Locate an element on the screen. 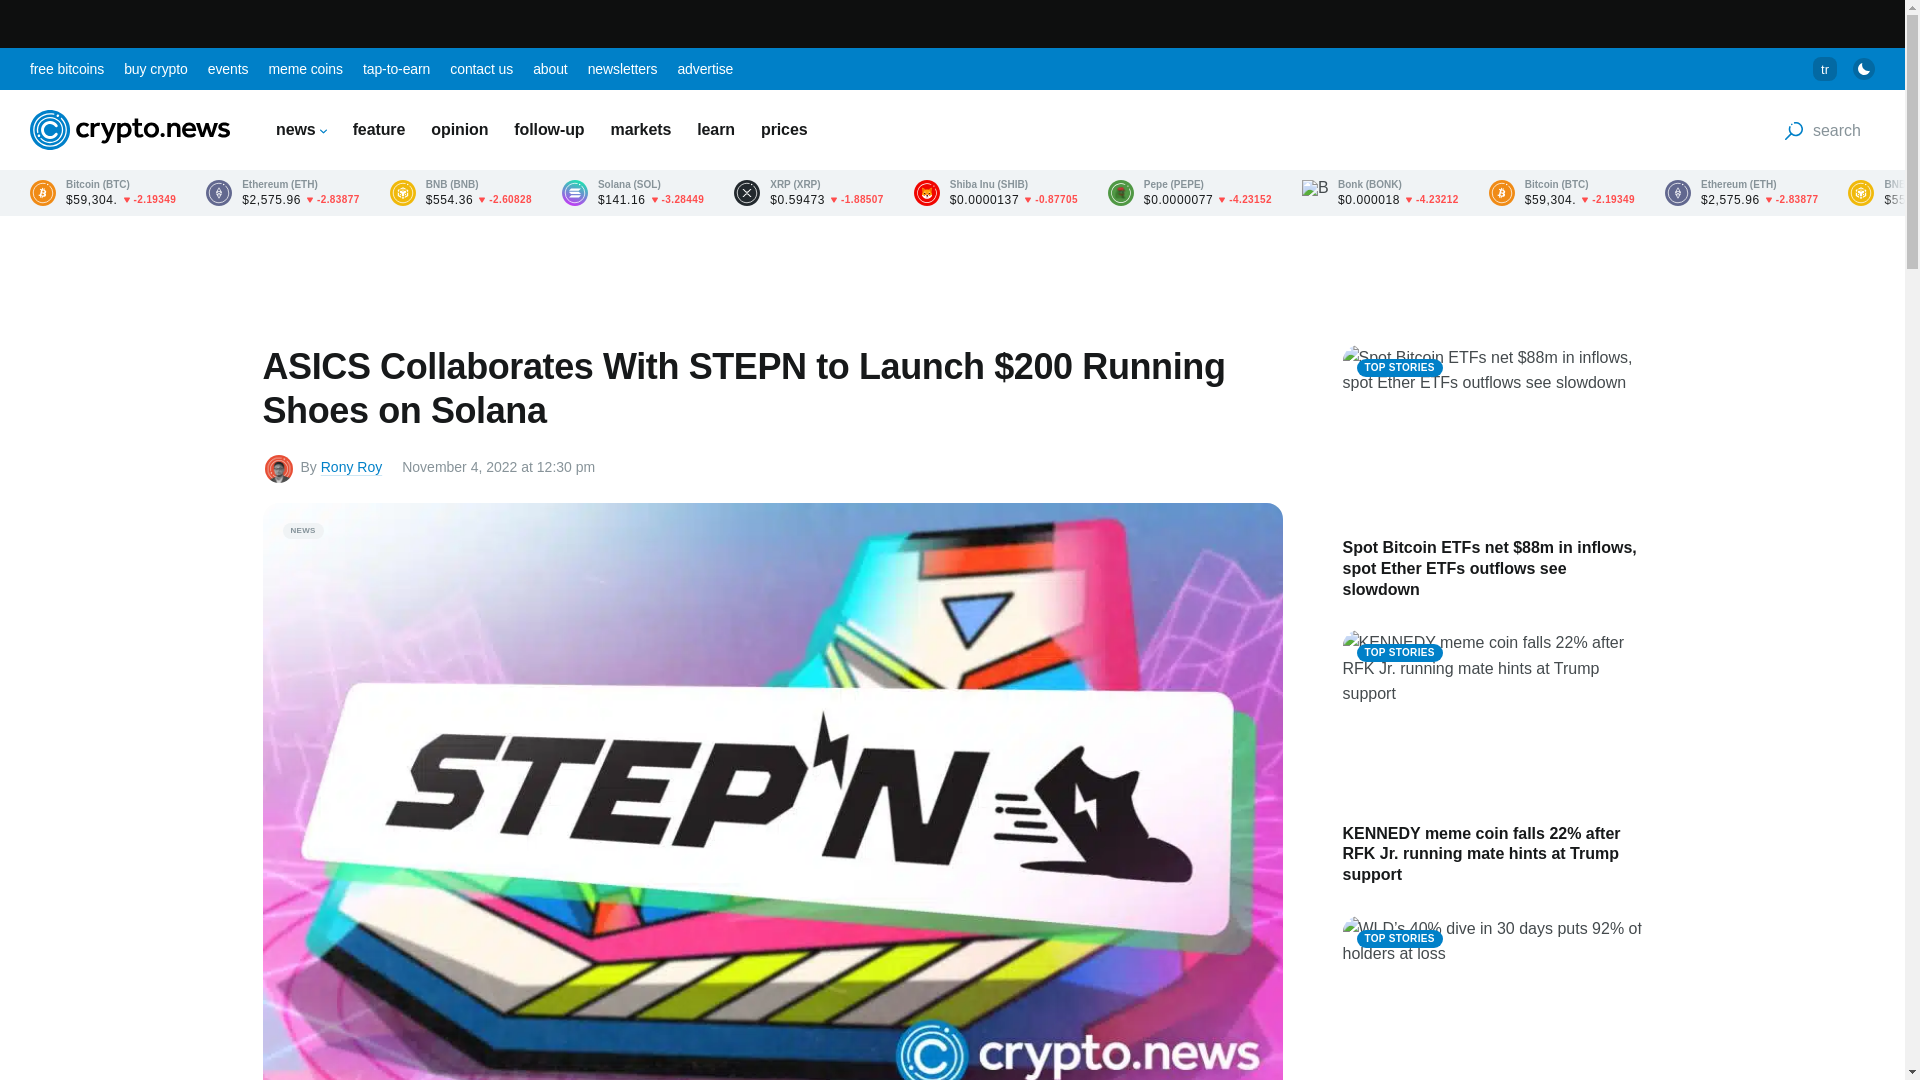 The image size is (1920, 1080). news is located at coordinates (301, 129).